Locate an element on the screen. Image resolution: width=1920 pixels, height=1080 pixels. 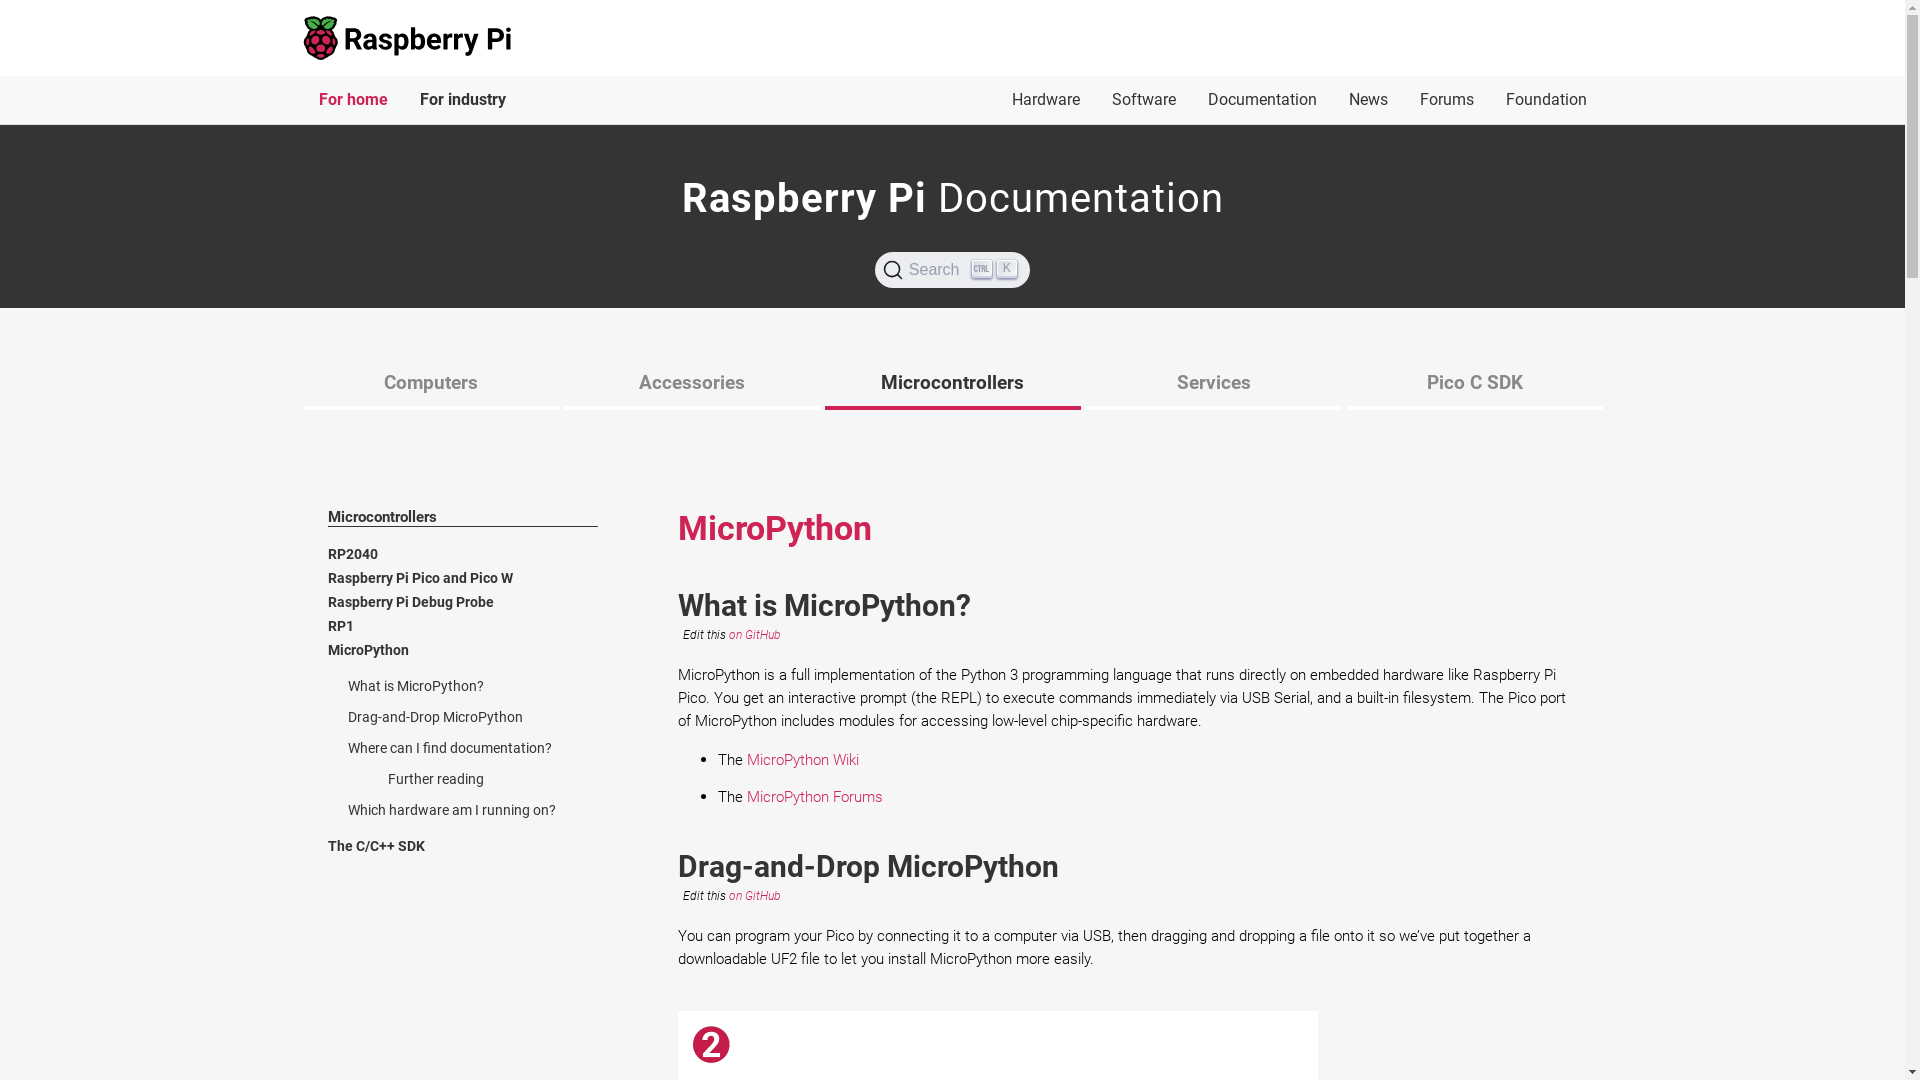
MicroPython Forums is located at coordinates (814, 797).